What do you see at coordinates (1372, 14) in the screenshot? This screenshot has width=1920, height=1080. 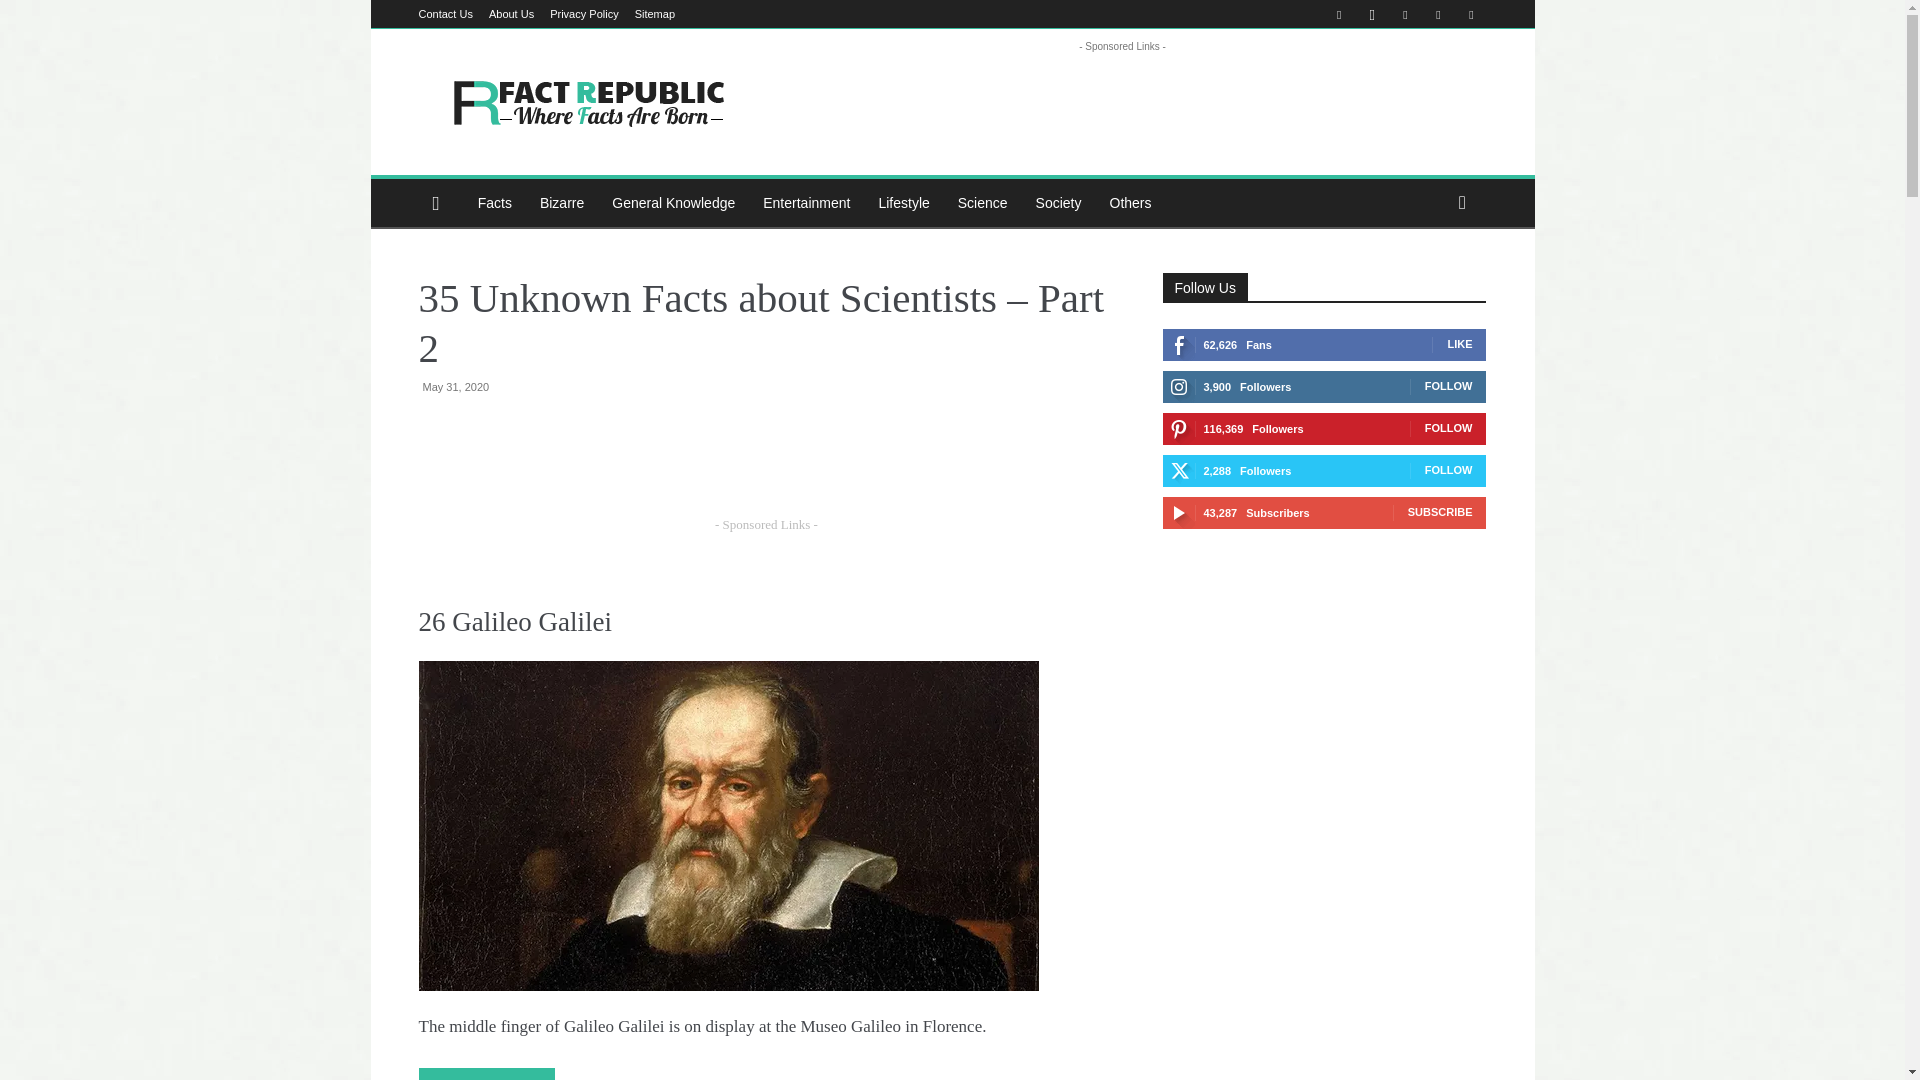 I see `Instagram` at bounding box center [1372, 14].